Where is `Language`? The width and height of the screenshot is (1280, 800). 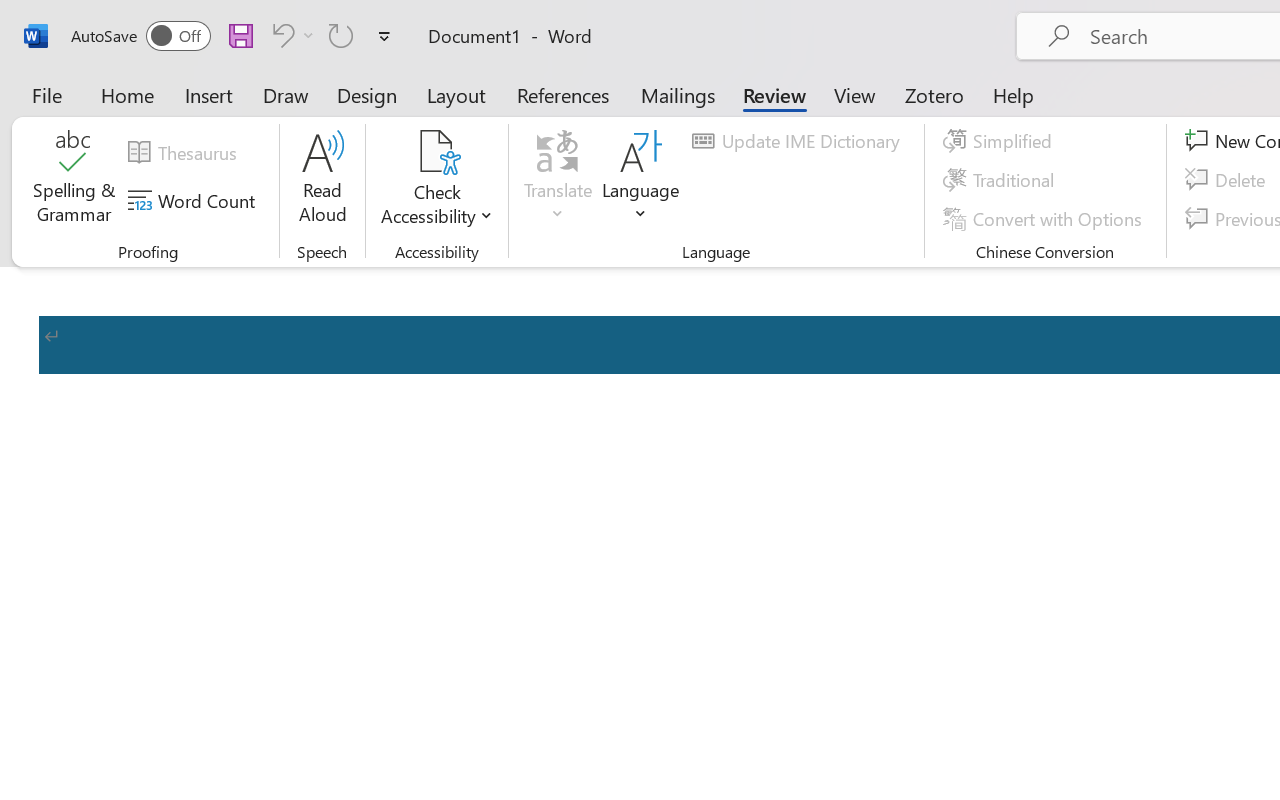
Language is located at coordinates (641, 180).